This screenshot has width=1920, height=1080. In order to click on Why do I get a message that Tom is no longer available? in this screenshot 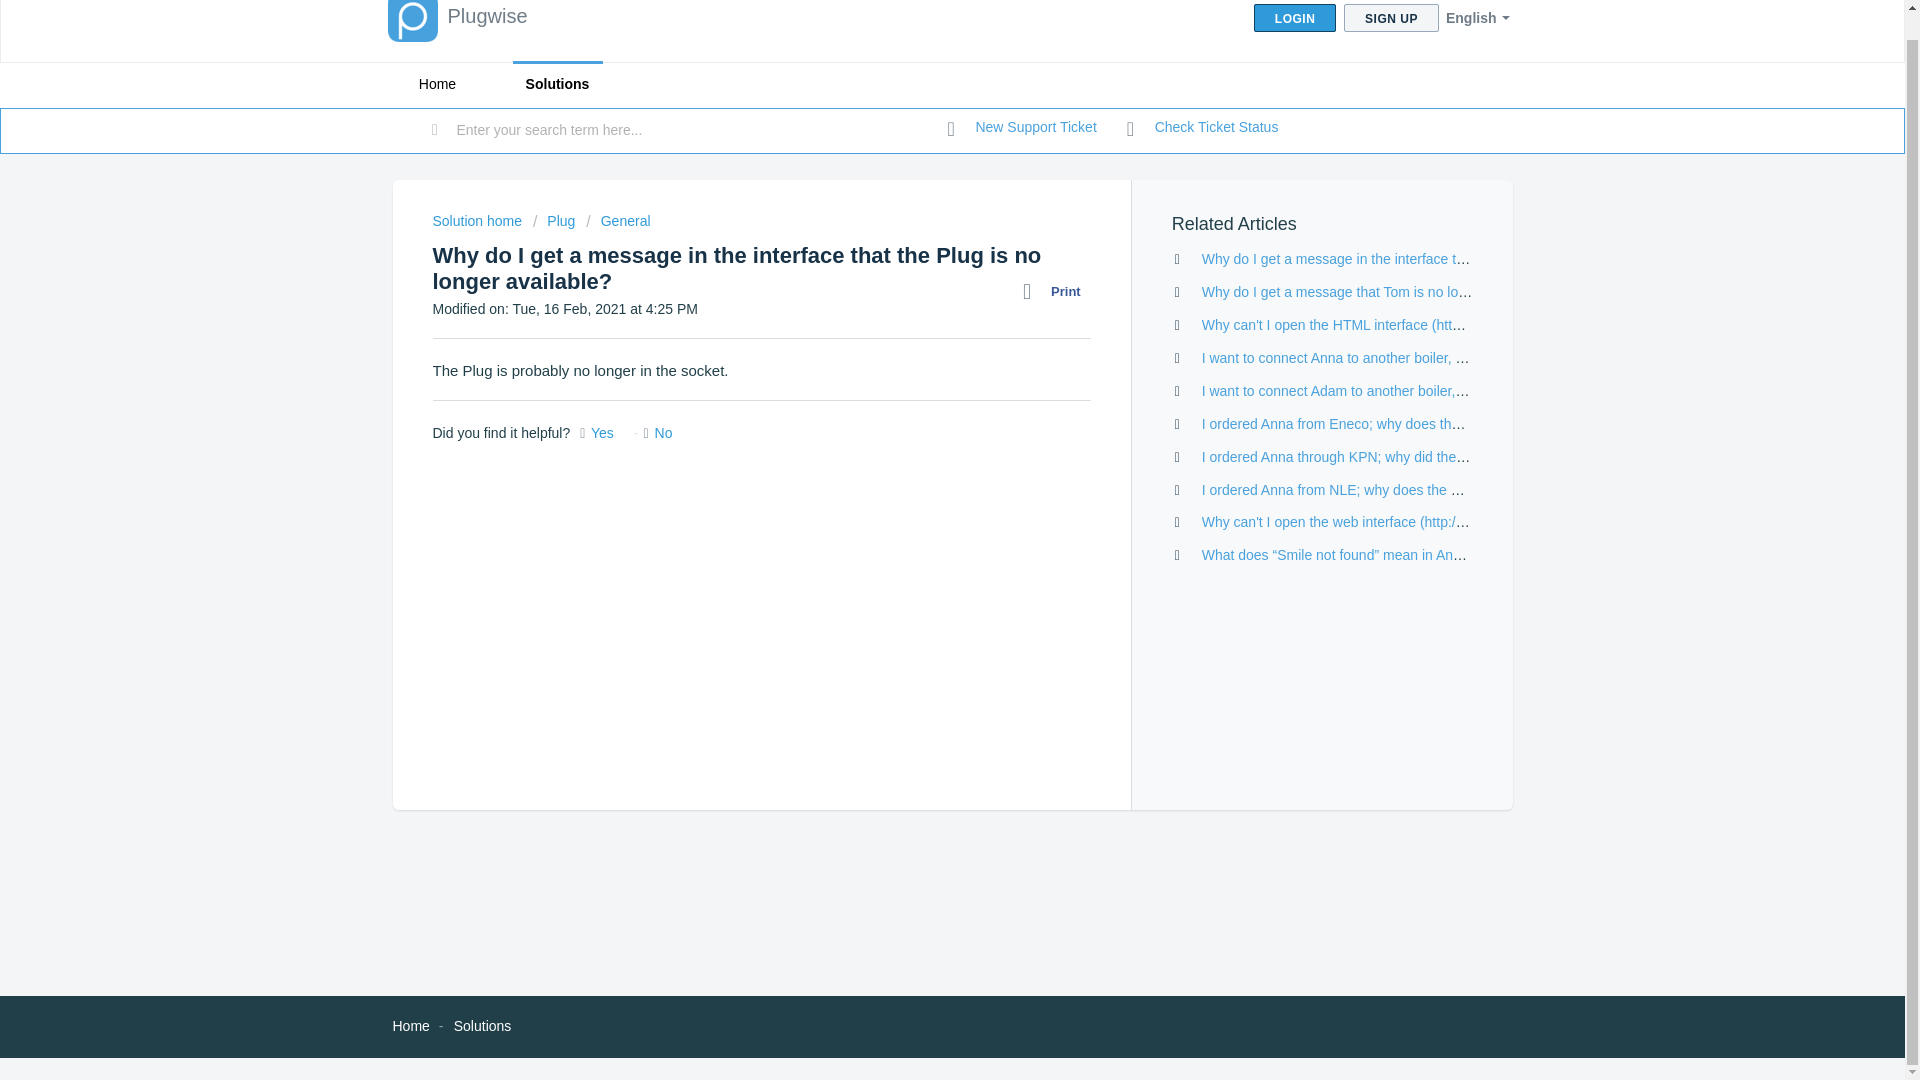, I will do `click(1377, 292)`.